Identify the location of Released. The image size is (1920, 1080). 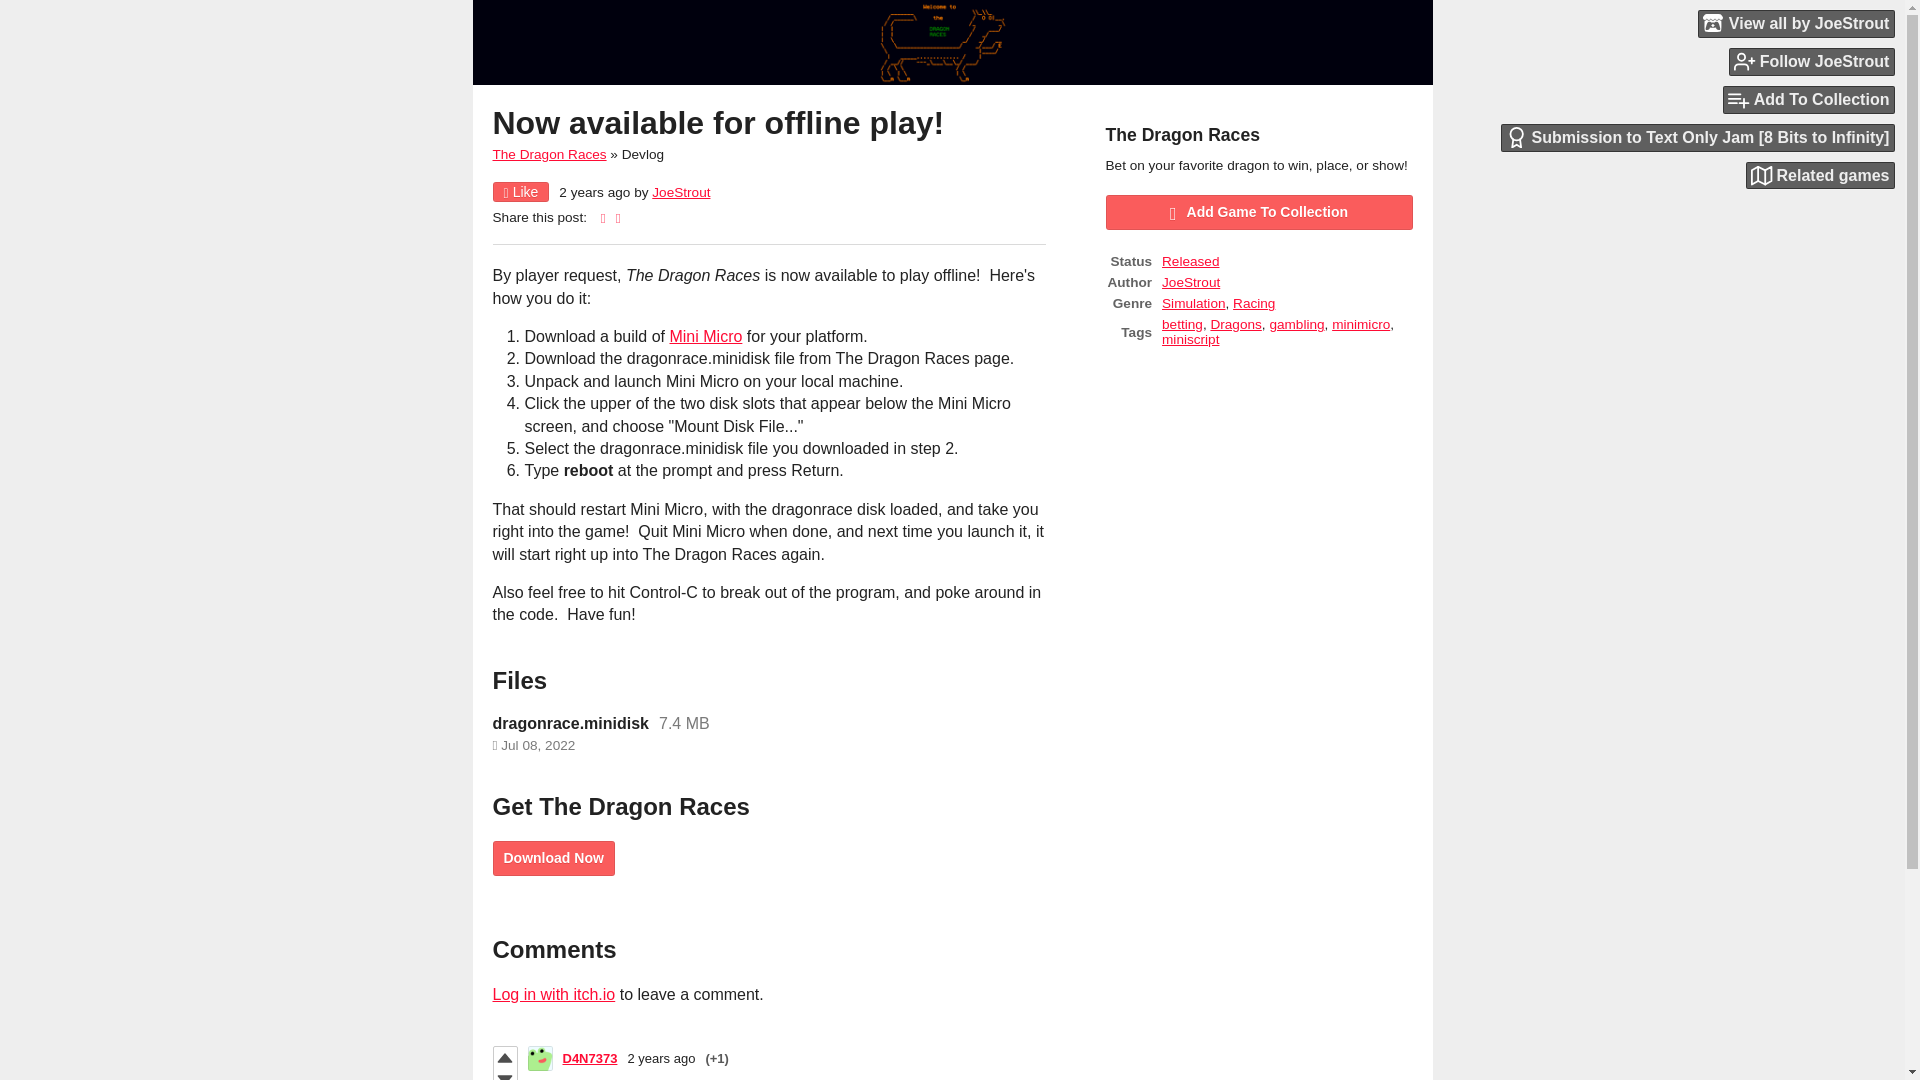
(1190, 260).